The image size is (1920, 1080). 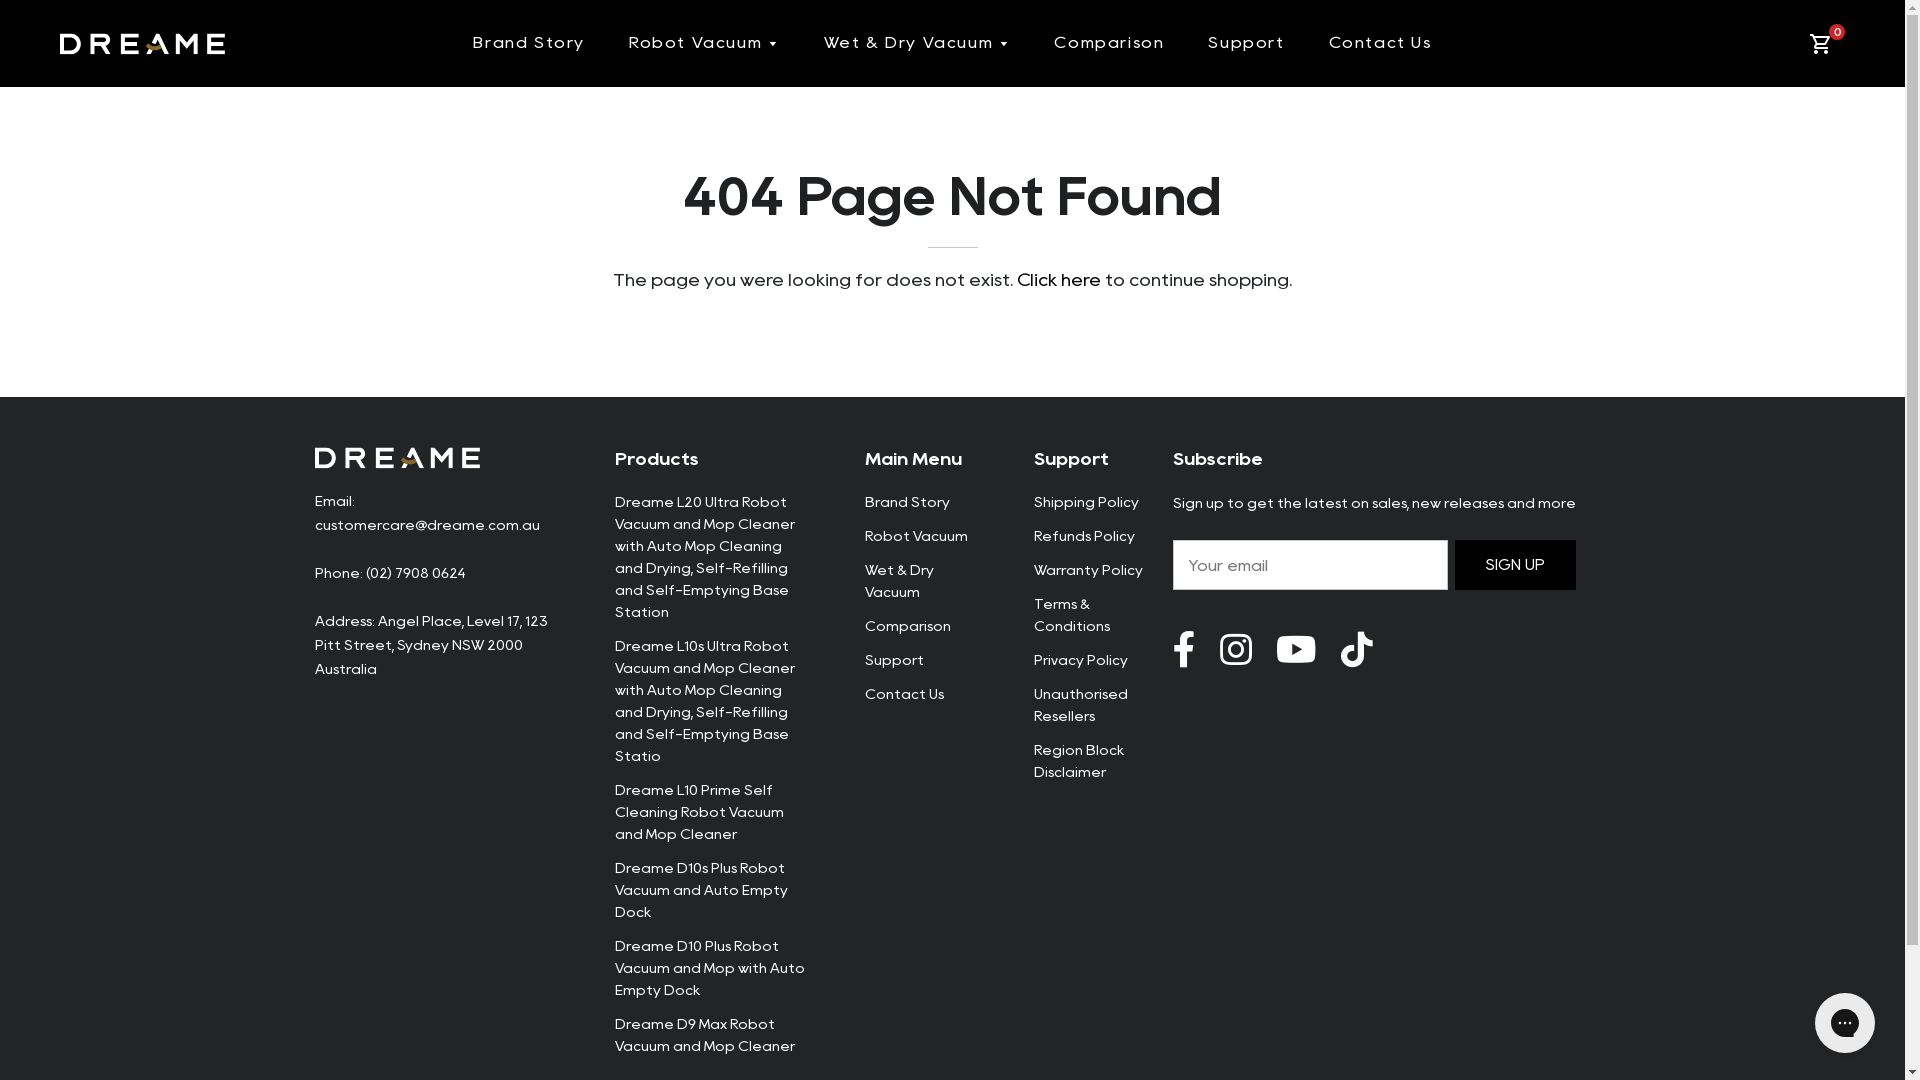 What do you see at coordinates (698, 812) in the screenshot?
I see `Dreame L10 Prime Self Cleaning Robot Vacuum and Mop Cleaner` at bounding box center [698, 812].